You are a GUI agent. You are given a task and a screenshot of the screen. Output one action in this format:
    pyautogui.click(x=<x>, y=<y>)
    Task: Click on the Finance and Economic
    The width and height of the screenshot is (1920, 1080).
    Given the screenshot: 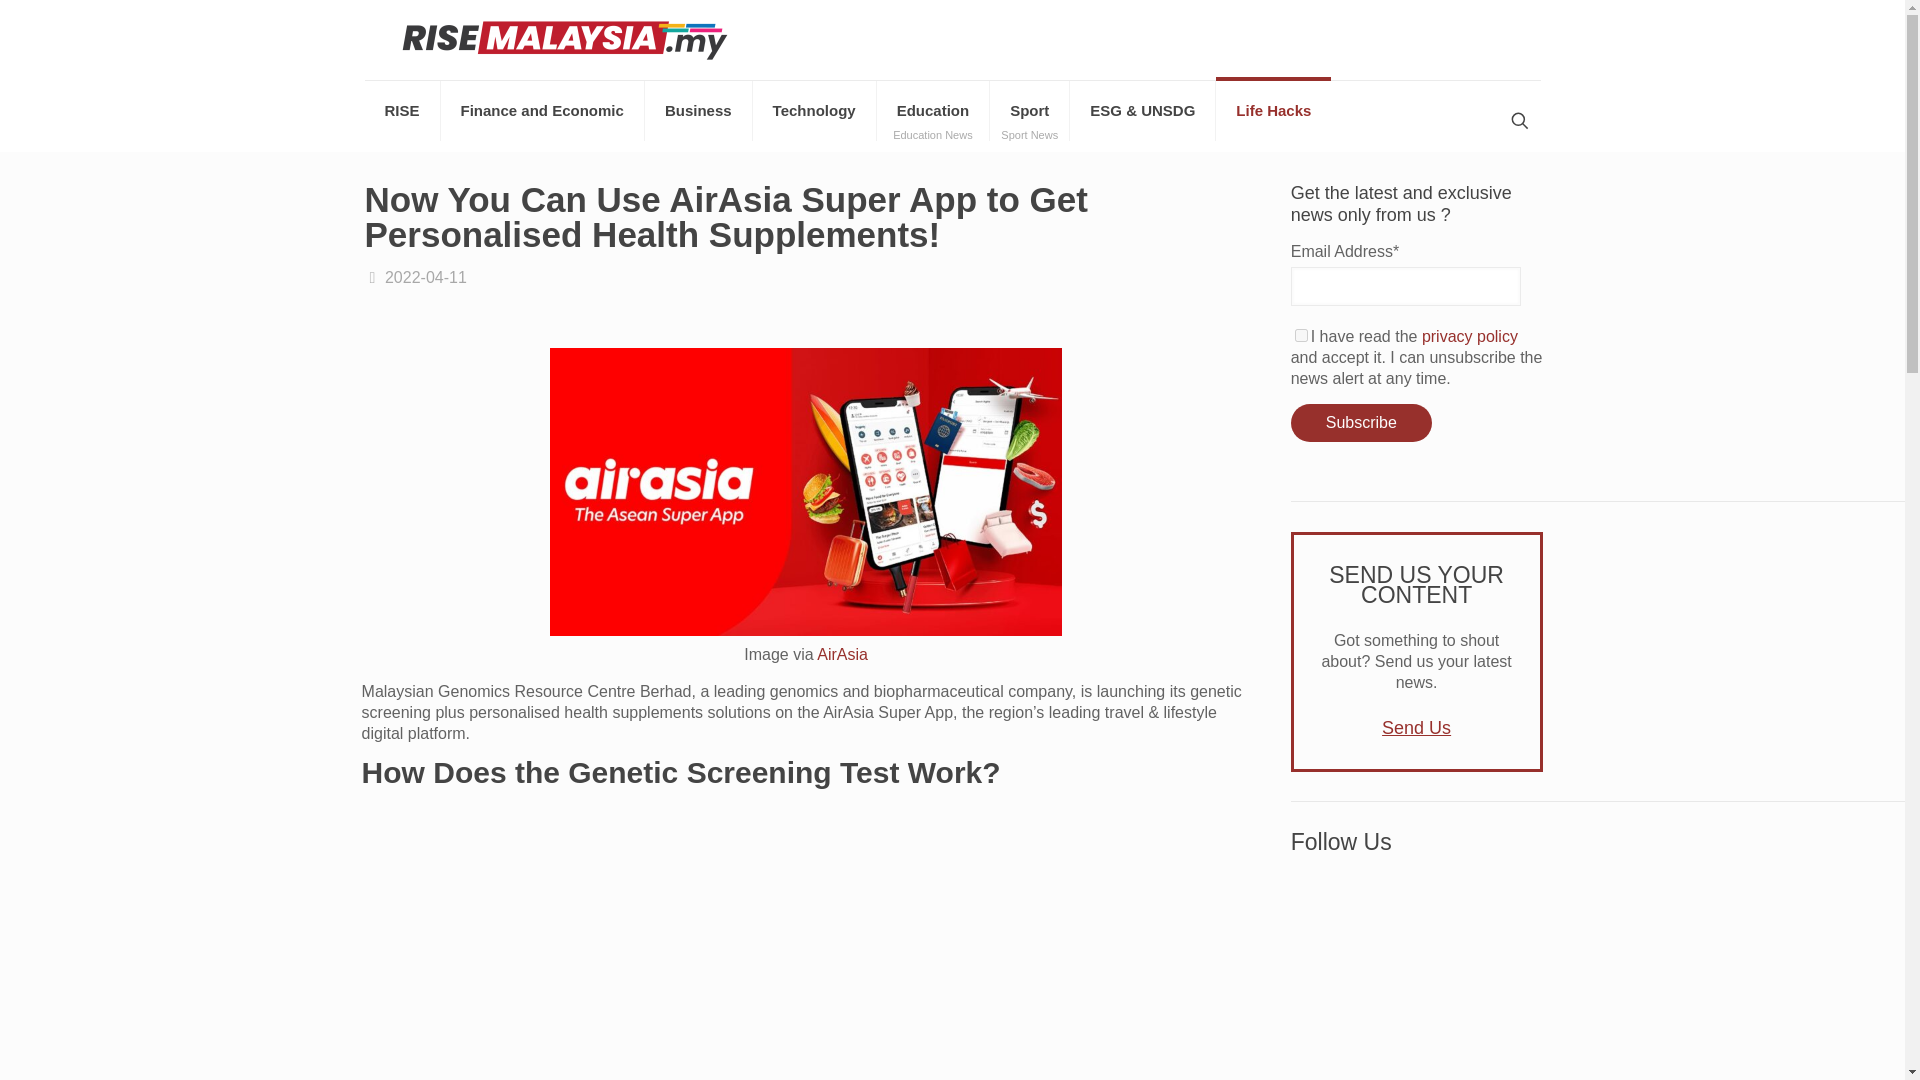 What is the action you would take?
    pyautogui.click(x=543, y=111)
    